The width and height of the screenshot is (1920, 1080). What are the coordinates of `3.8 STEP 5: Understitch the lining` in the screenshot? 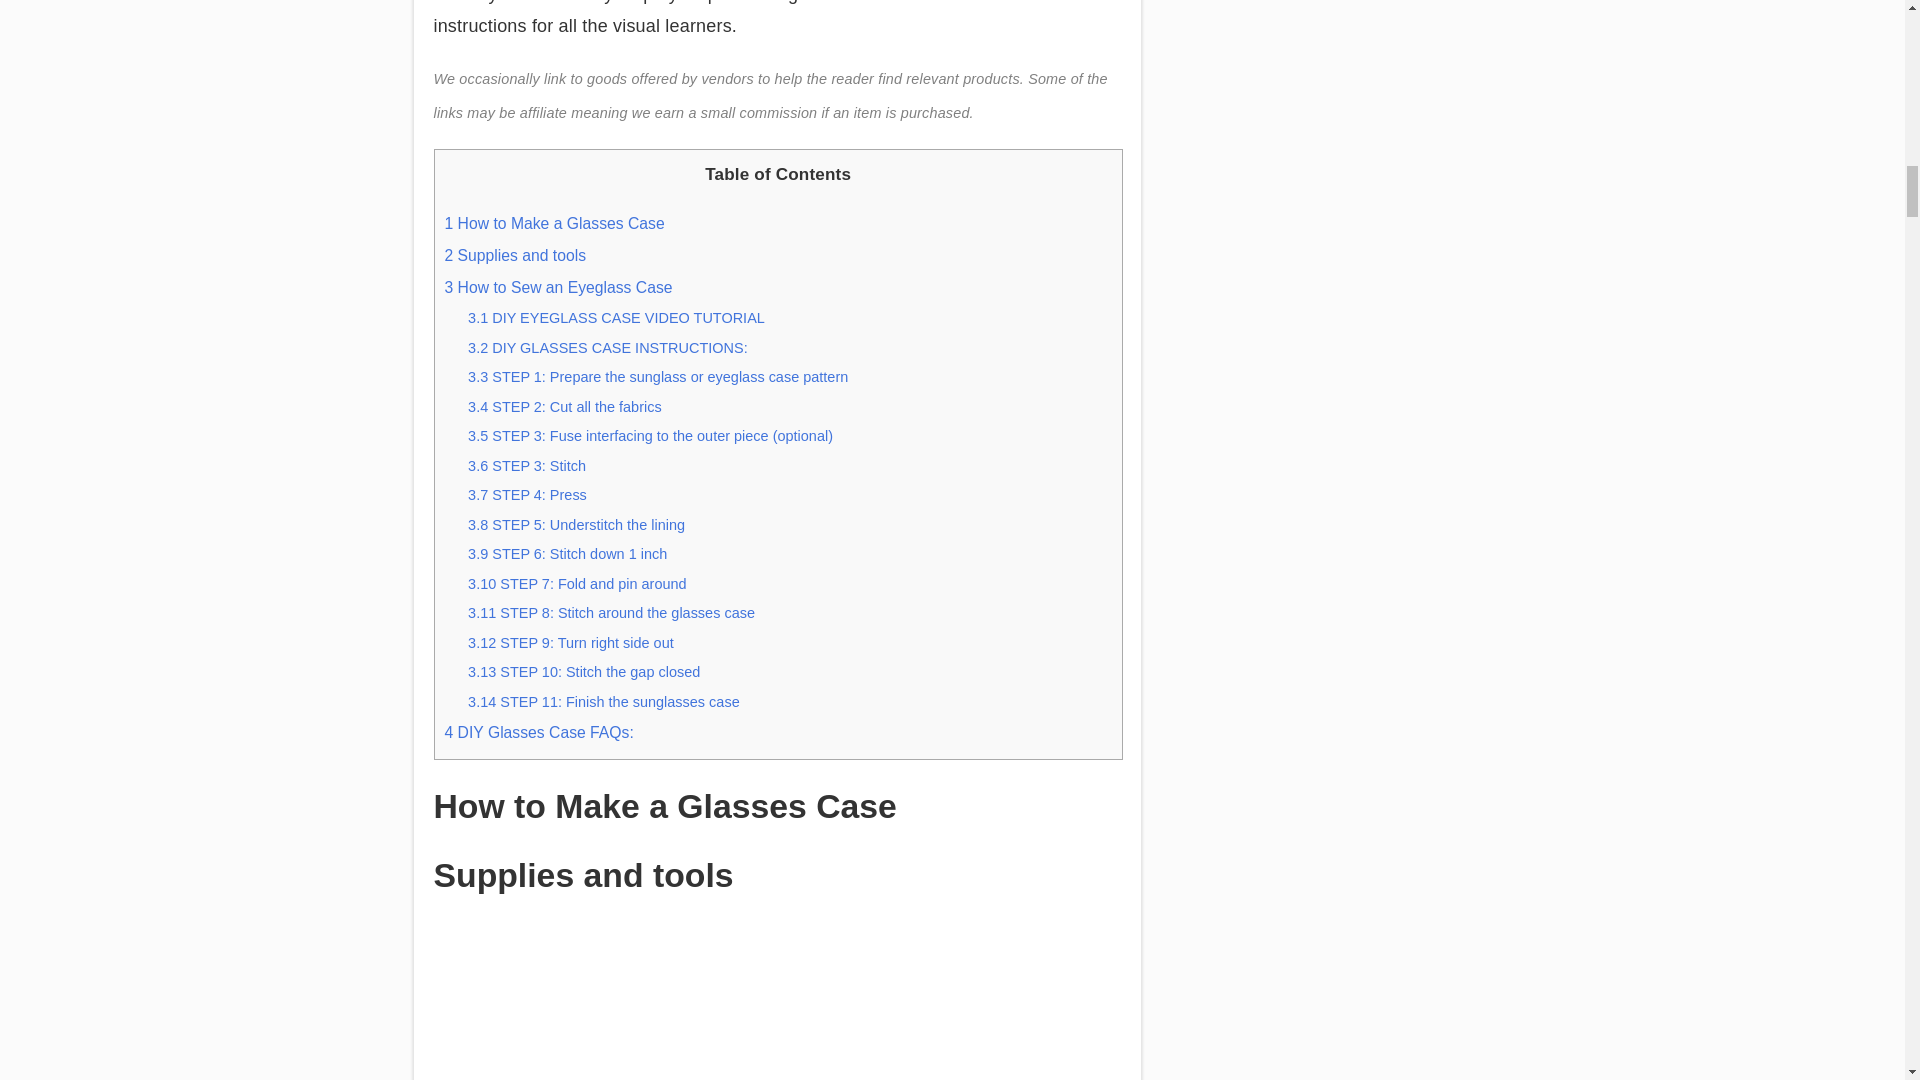 It's located at (576, 525).